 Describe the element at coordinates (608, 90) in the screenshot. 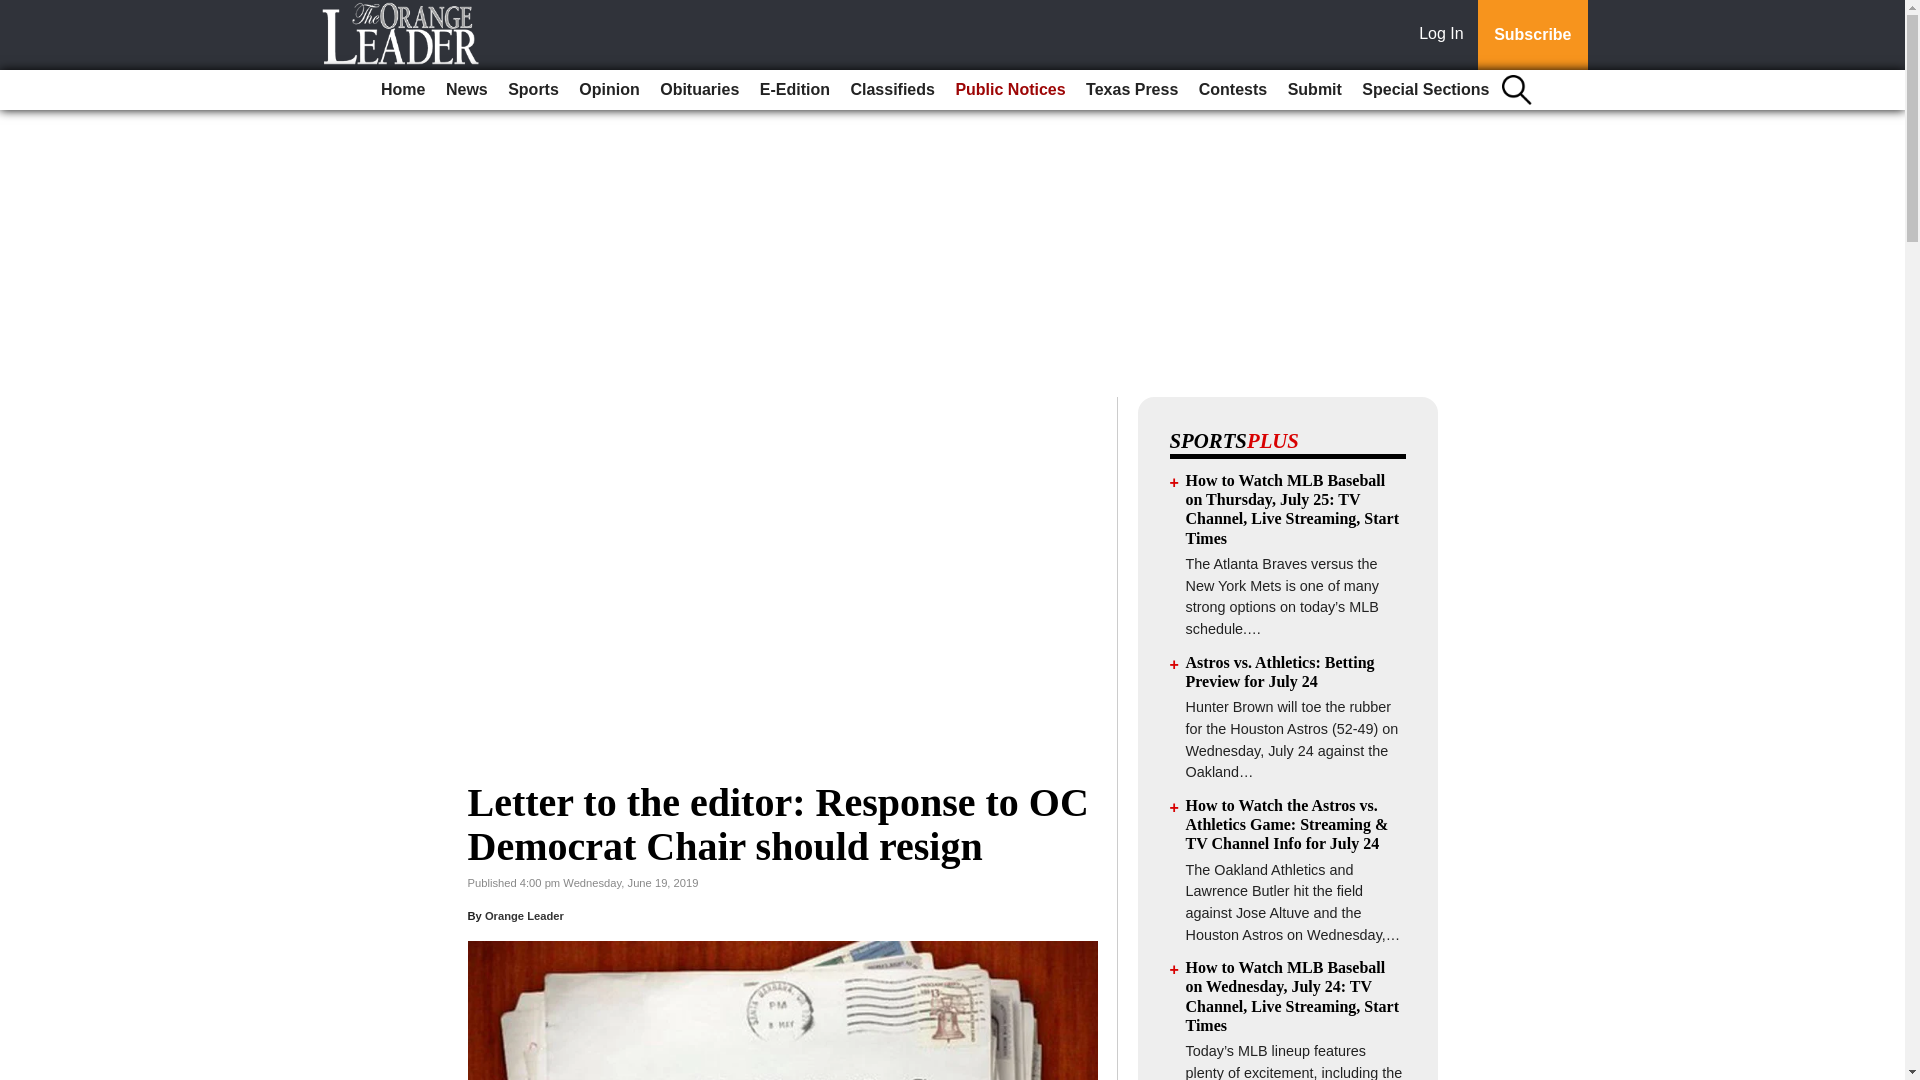

I see `Opinion` at that location.